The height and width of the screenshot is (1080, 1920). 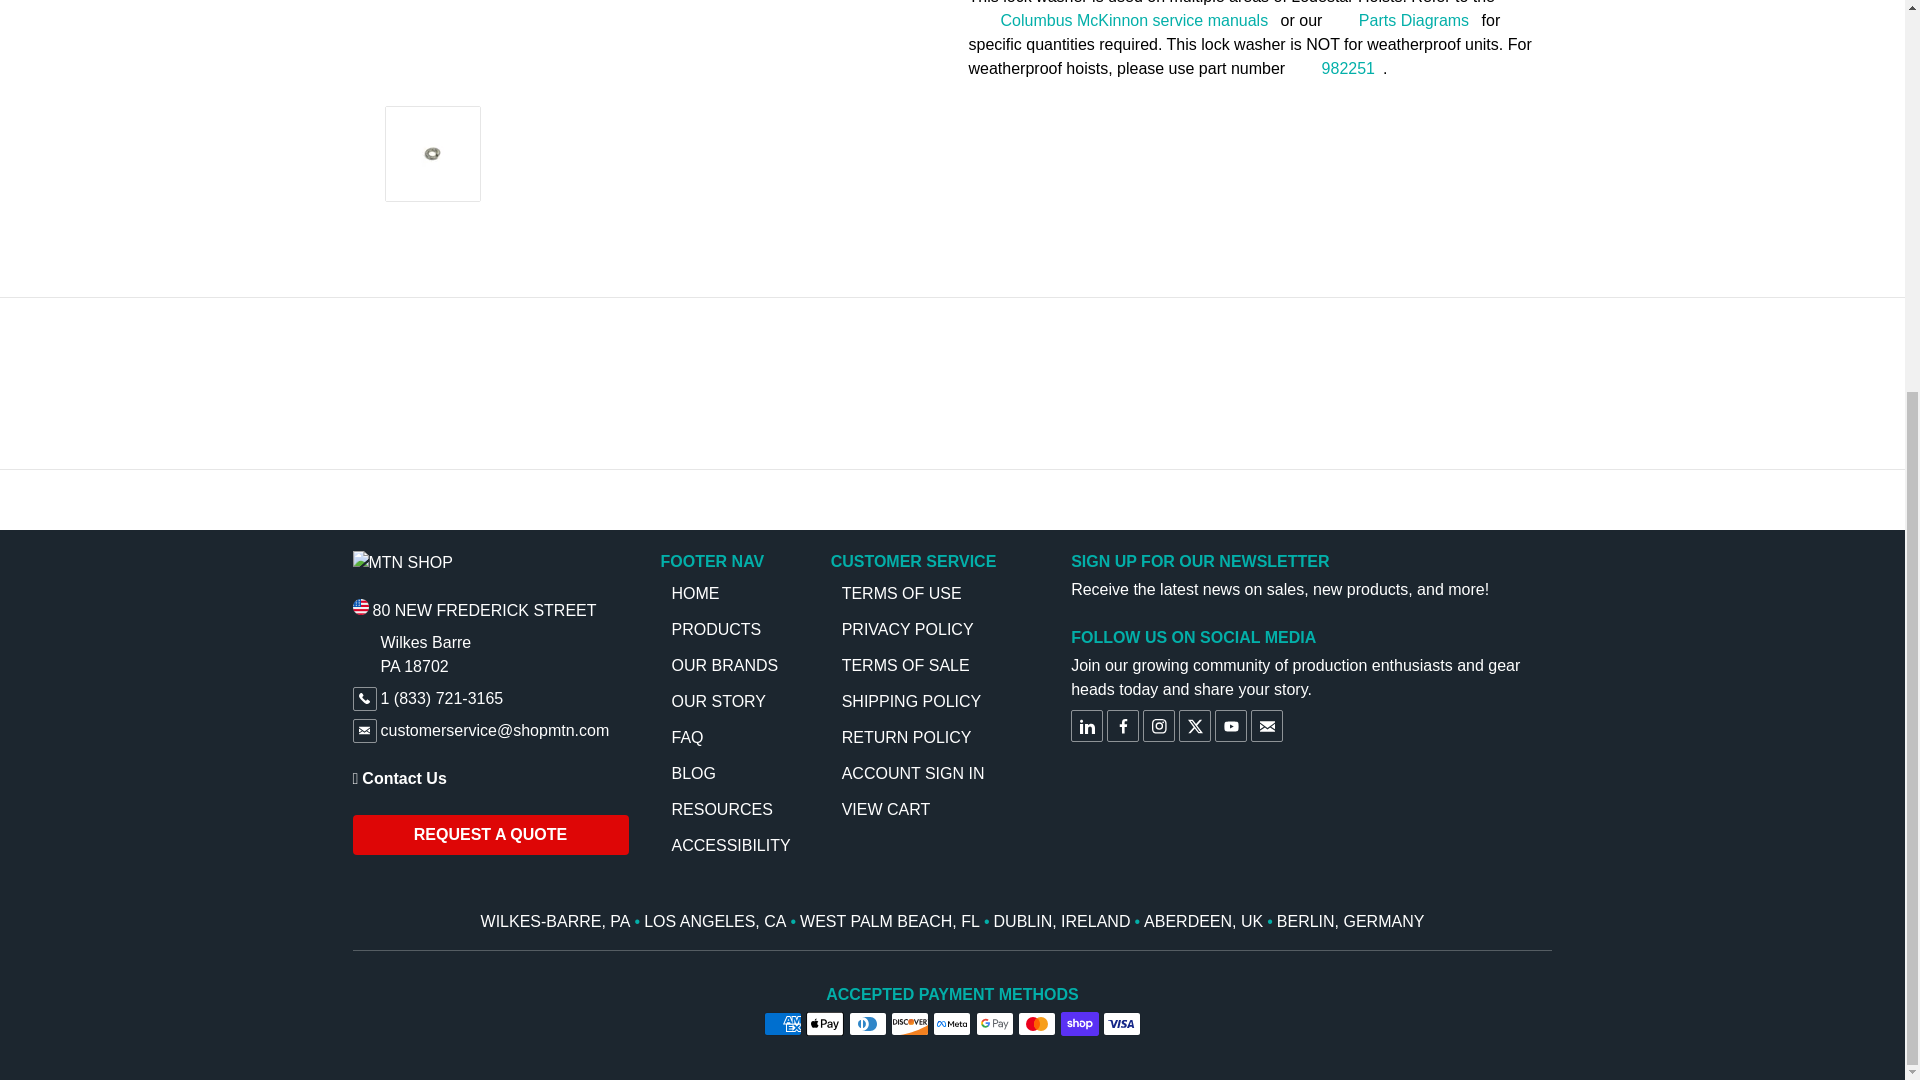 I want to click on MTN SHOP on Facebook, so click(x=1122, y=725).